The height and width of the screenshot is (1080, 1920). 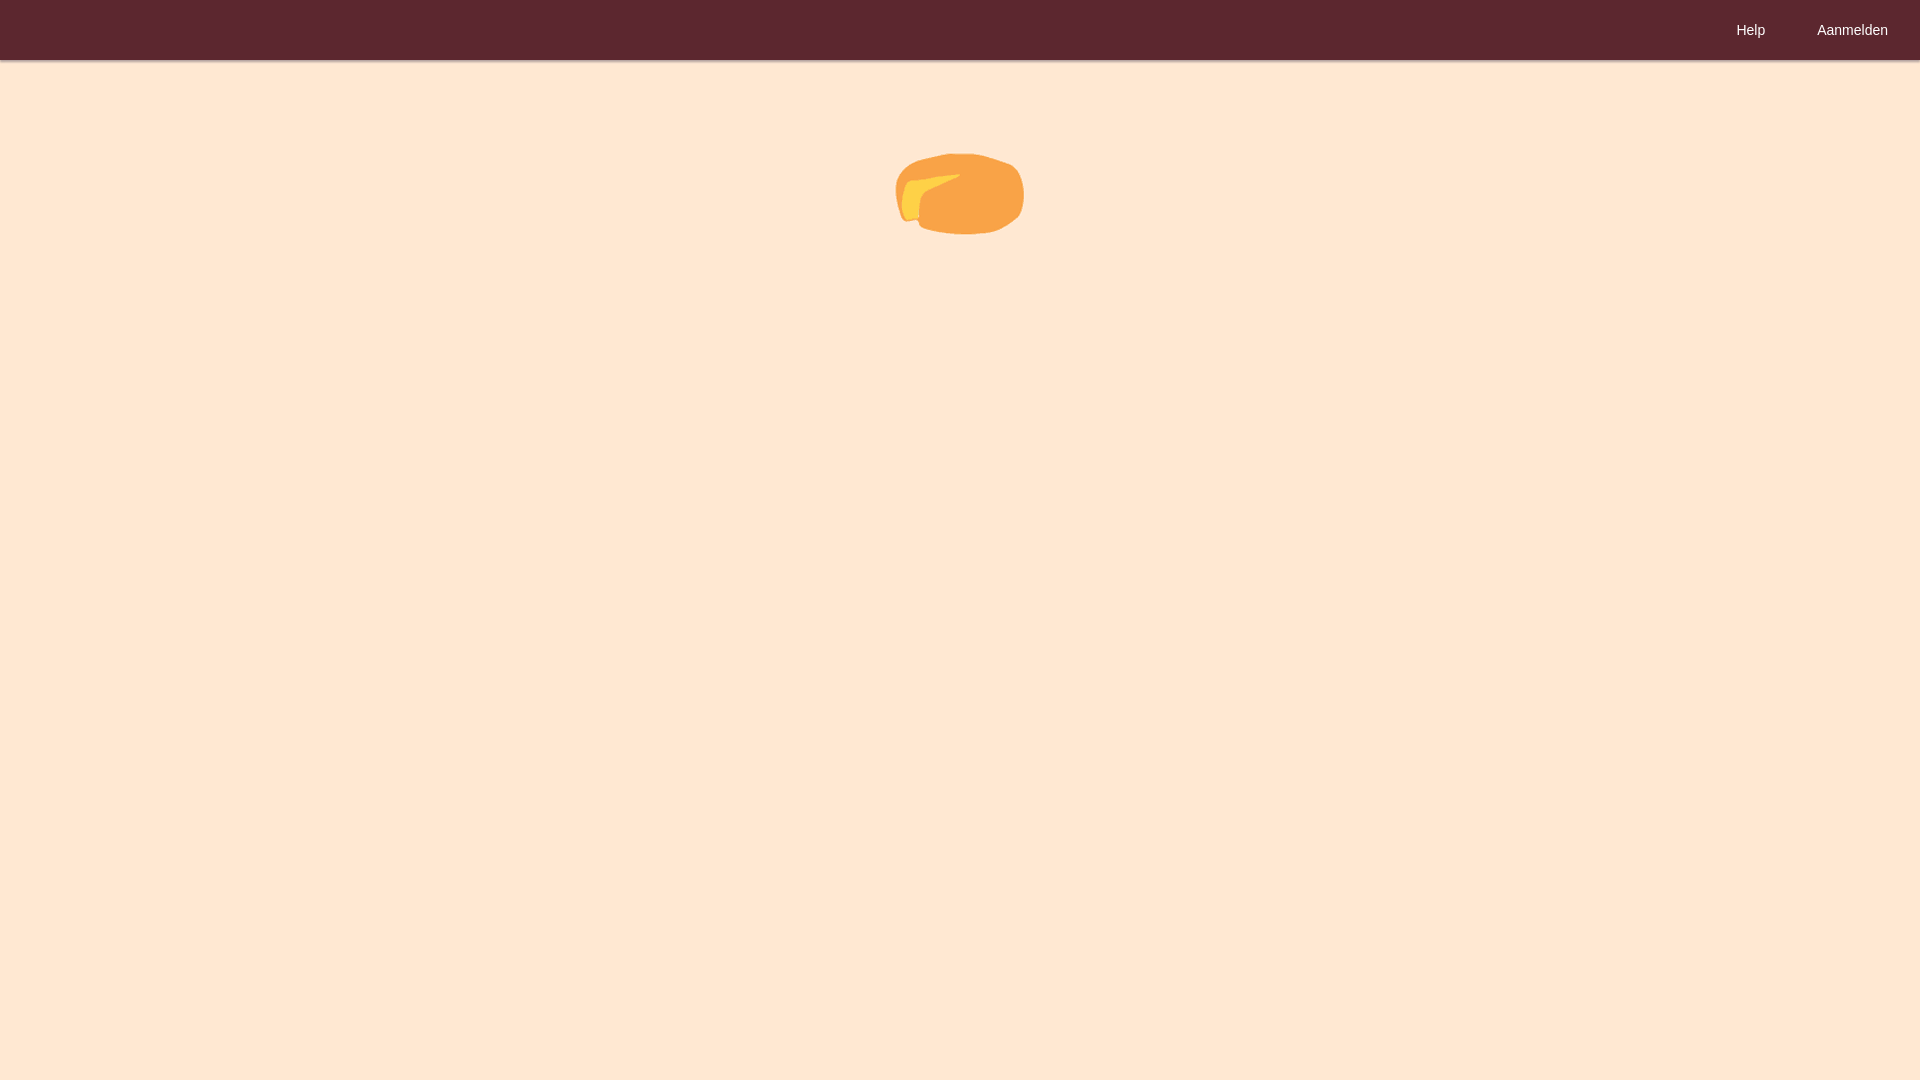 I want to click on Aanmelden, so click(x=1852, y=30).